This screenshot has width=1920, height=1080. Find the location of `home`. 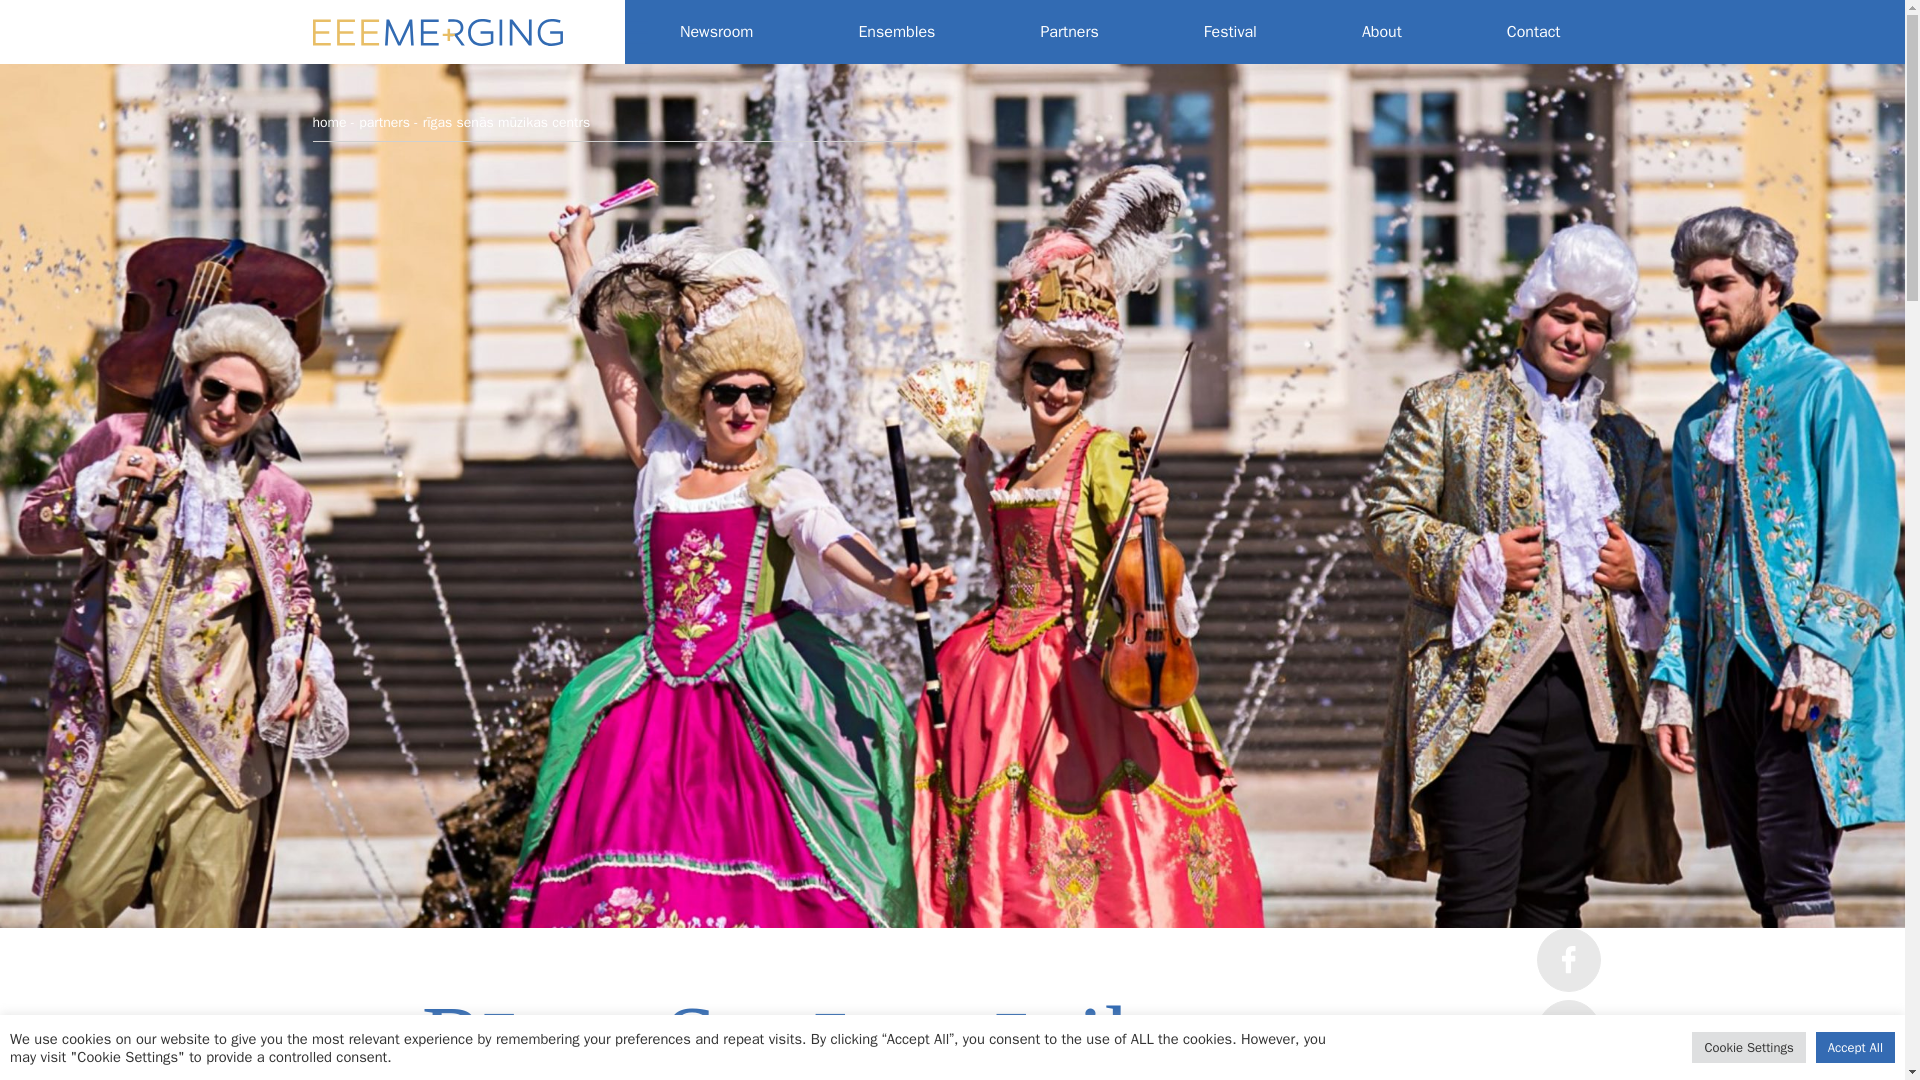

home is located at coordinates (328, 122).